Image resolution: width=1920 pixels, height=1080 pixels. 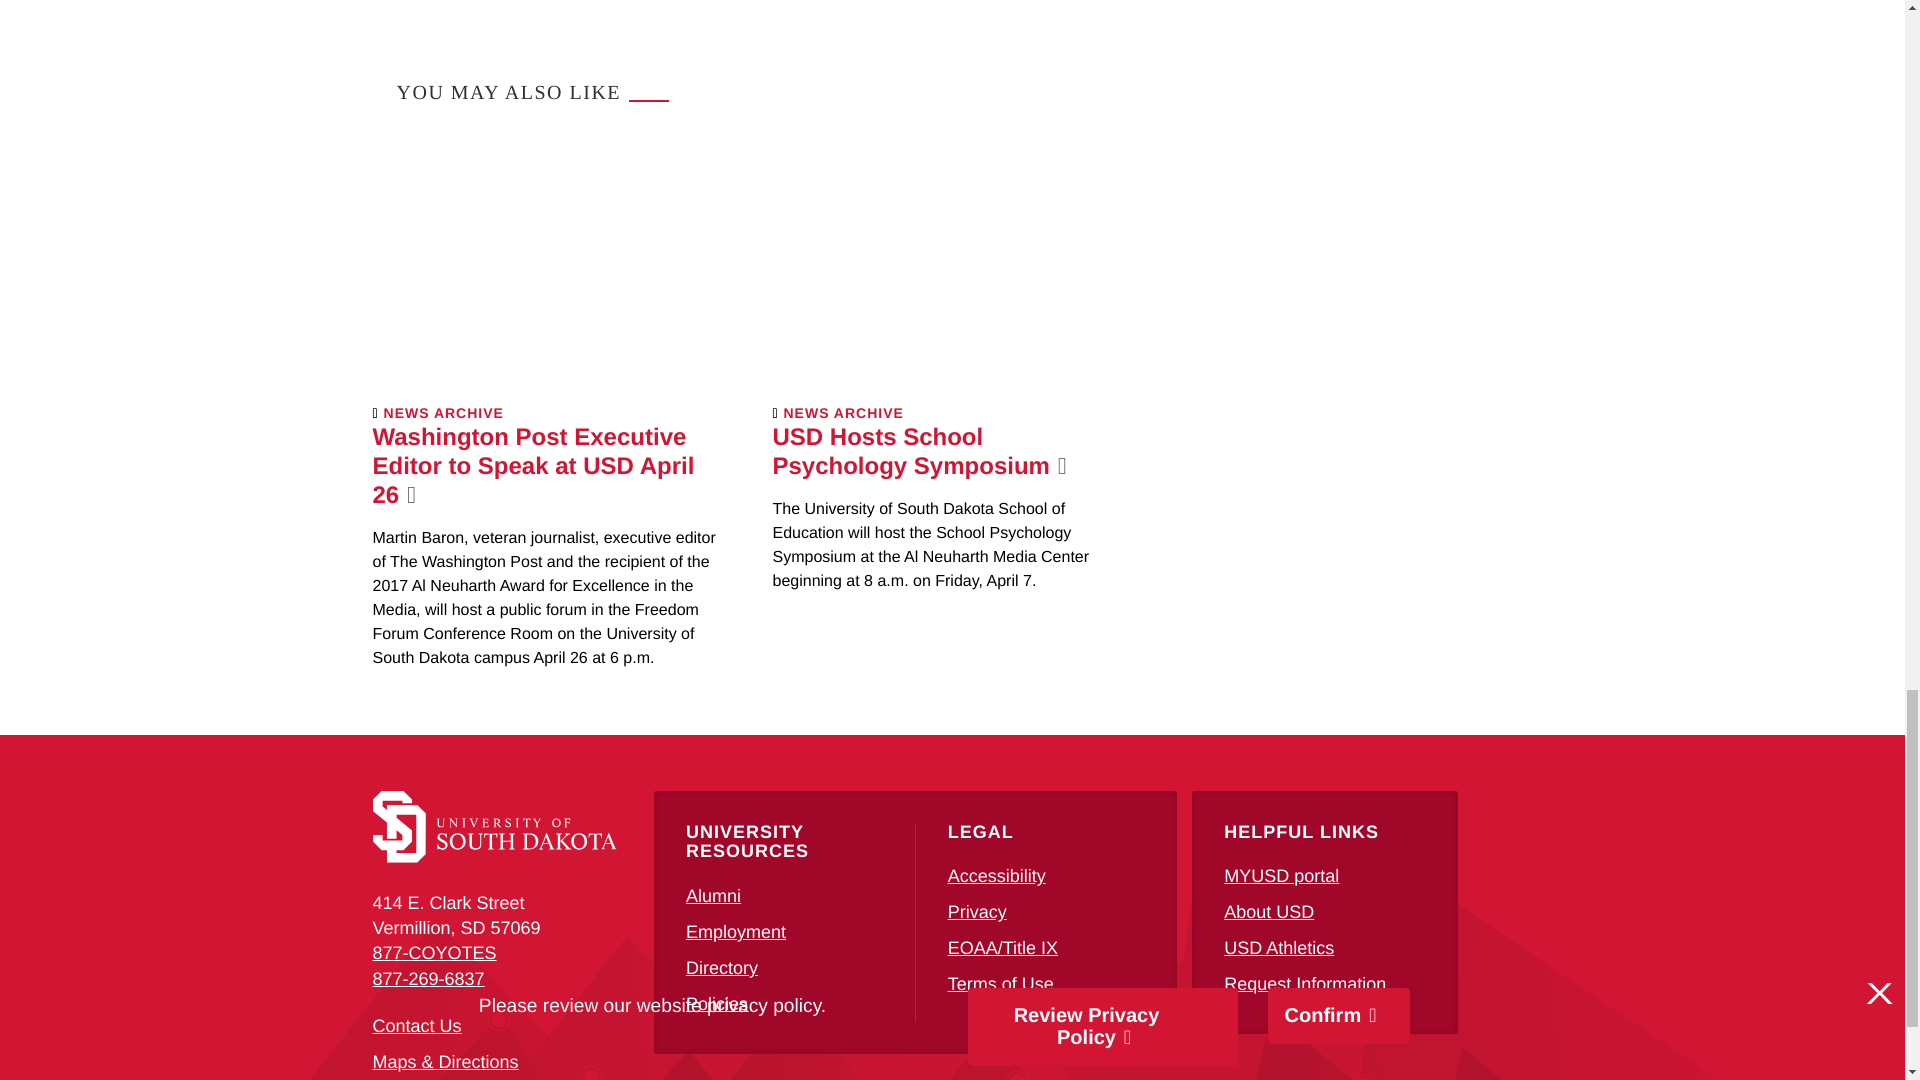 I want to click on MYUSD portal, so click(x=1281, y=876).